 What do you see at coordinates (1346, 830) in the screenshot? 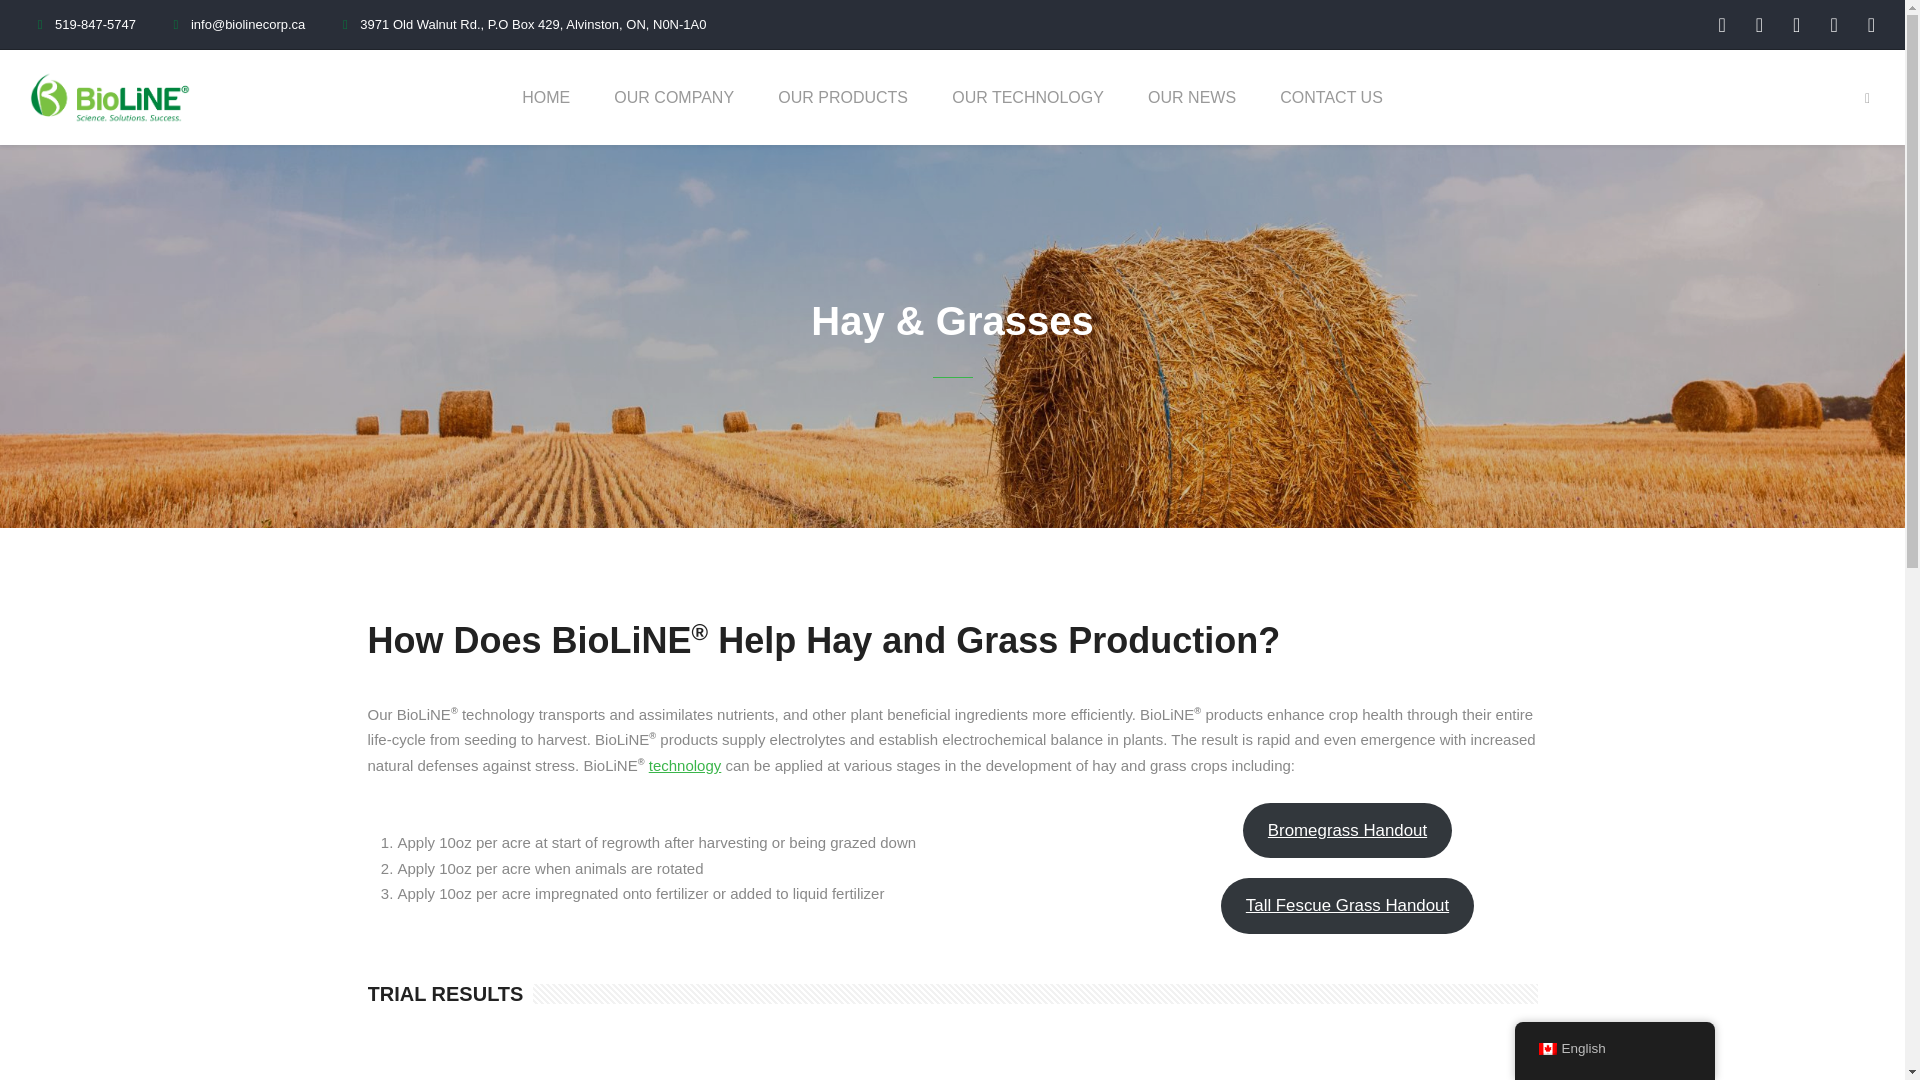
I see `Bromegrass Handout` at bounding box center [1346, 830].